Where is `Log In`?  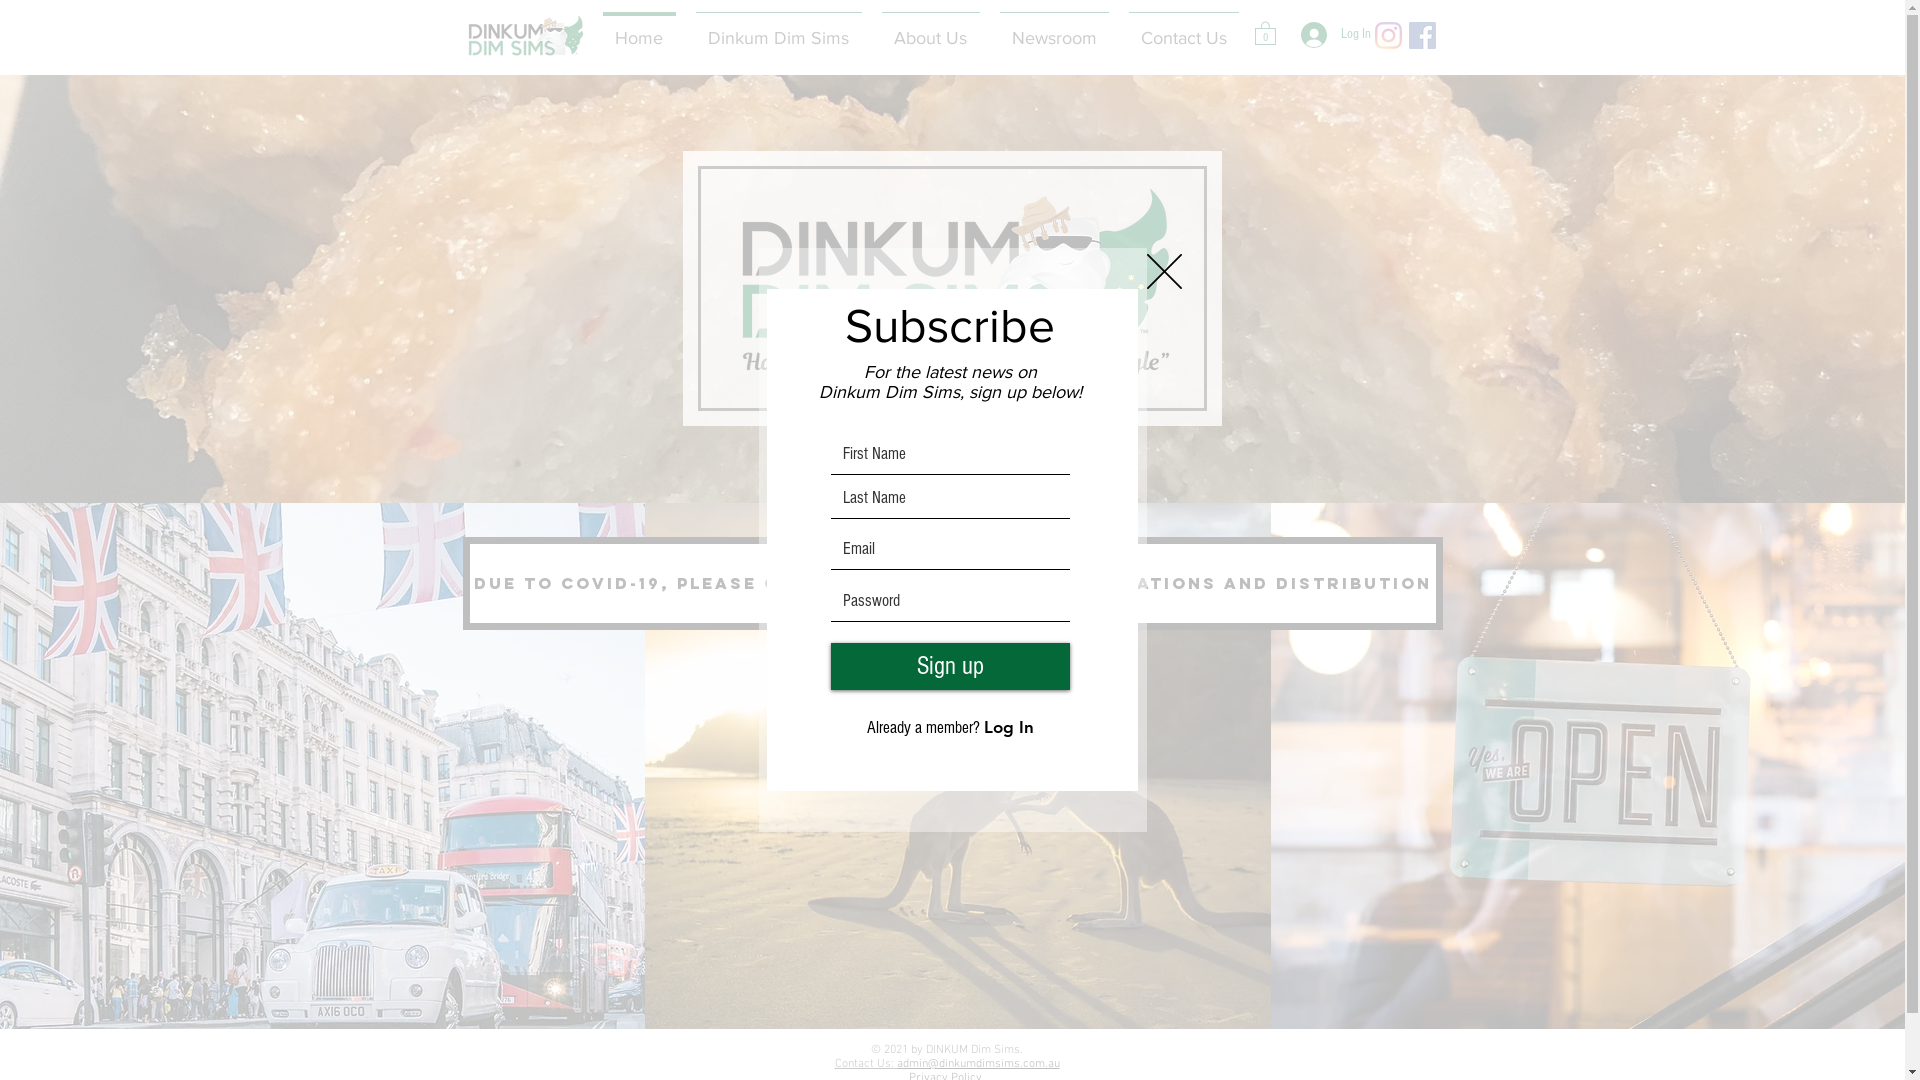
Log In is located at coordinates (1327, 35).